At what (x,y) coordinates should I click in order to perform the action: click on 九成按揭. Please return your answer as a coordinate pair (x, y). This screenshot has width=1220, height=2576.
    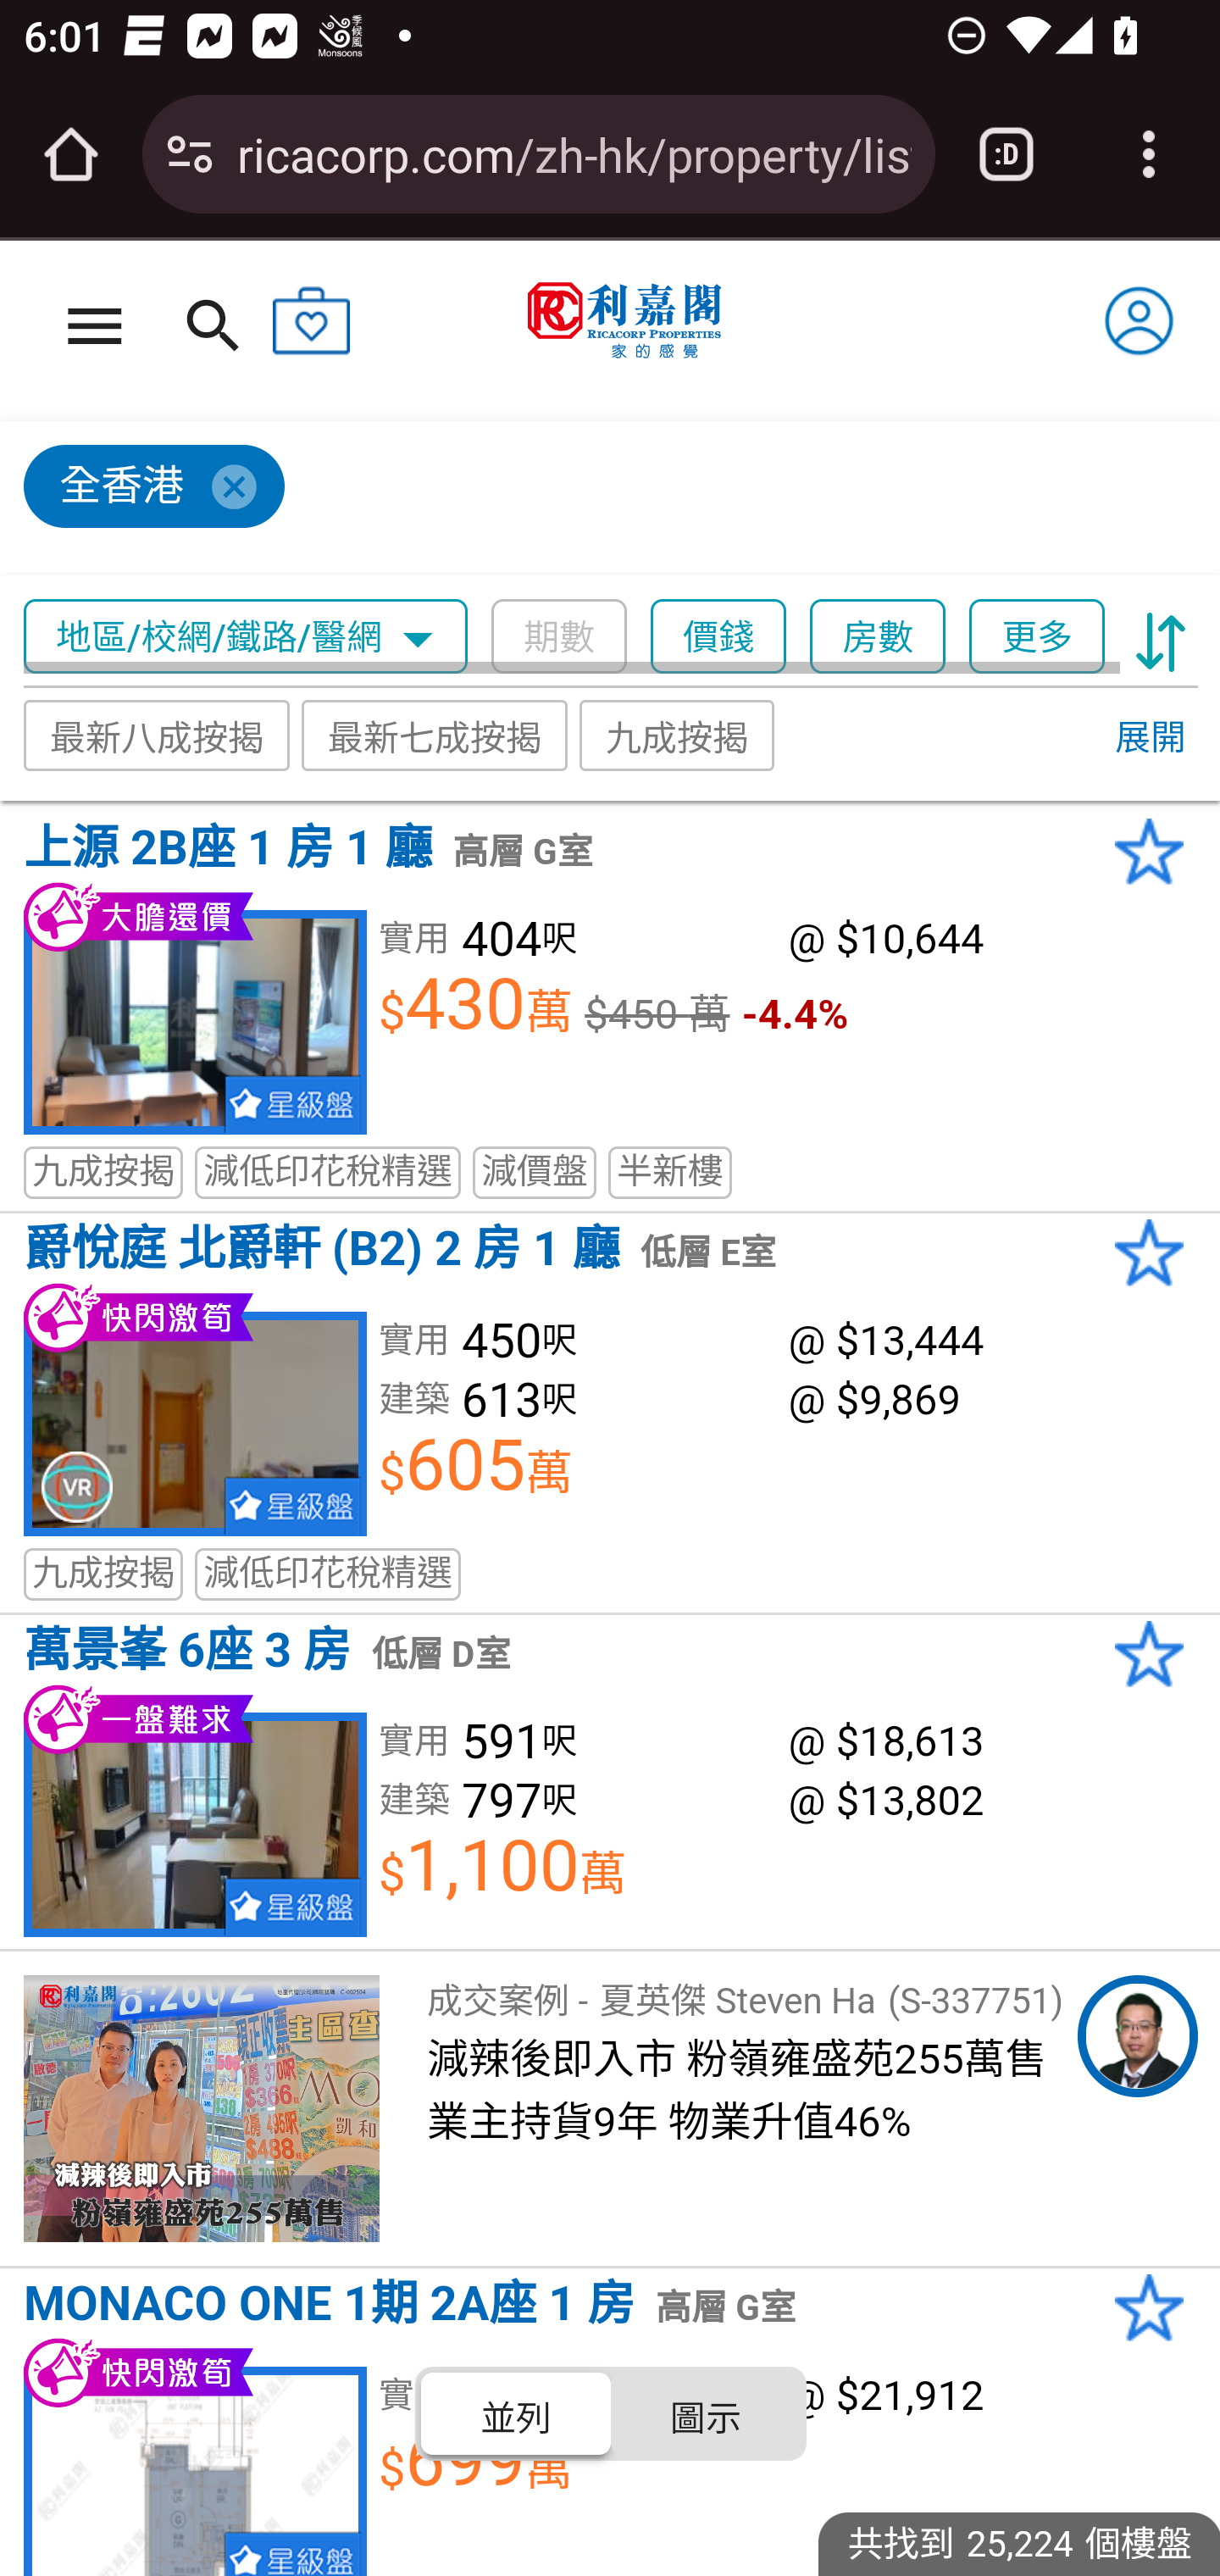
    Looking at the image, I should click on (678, 734).